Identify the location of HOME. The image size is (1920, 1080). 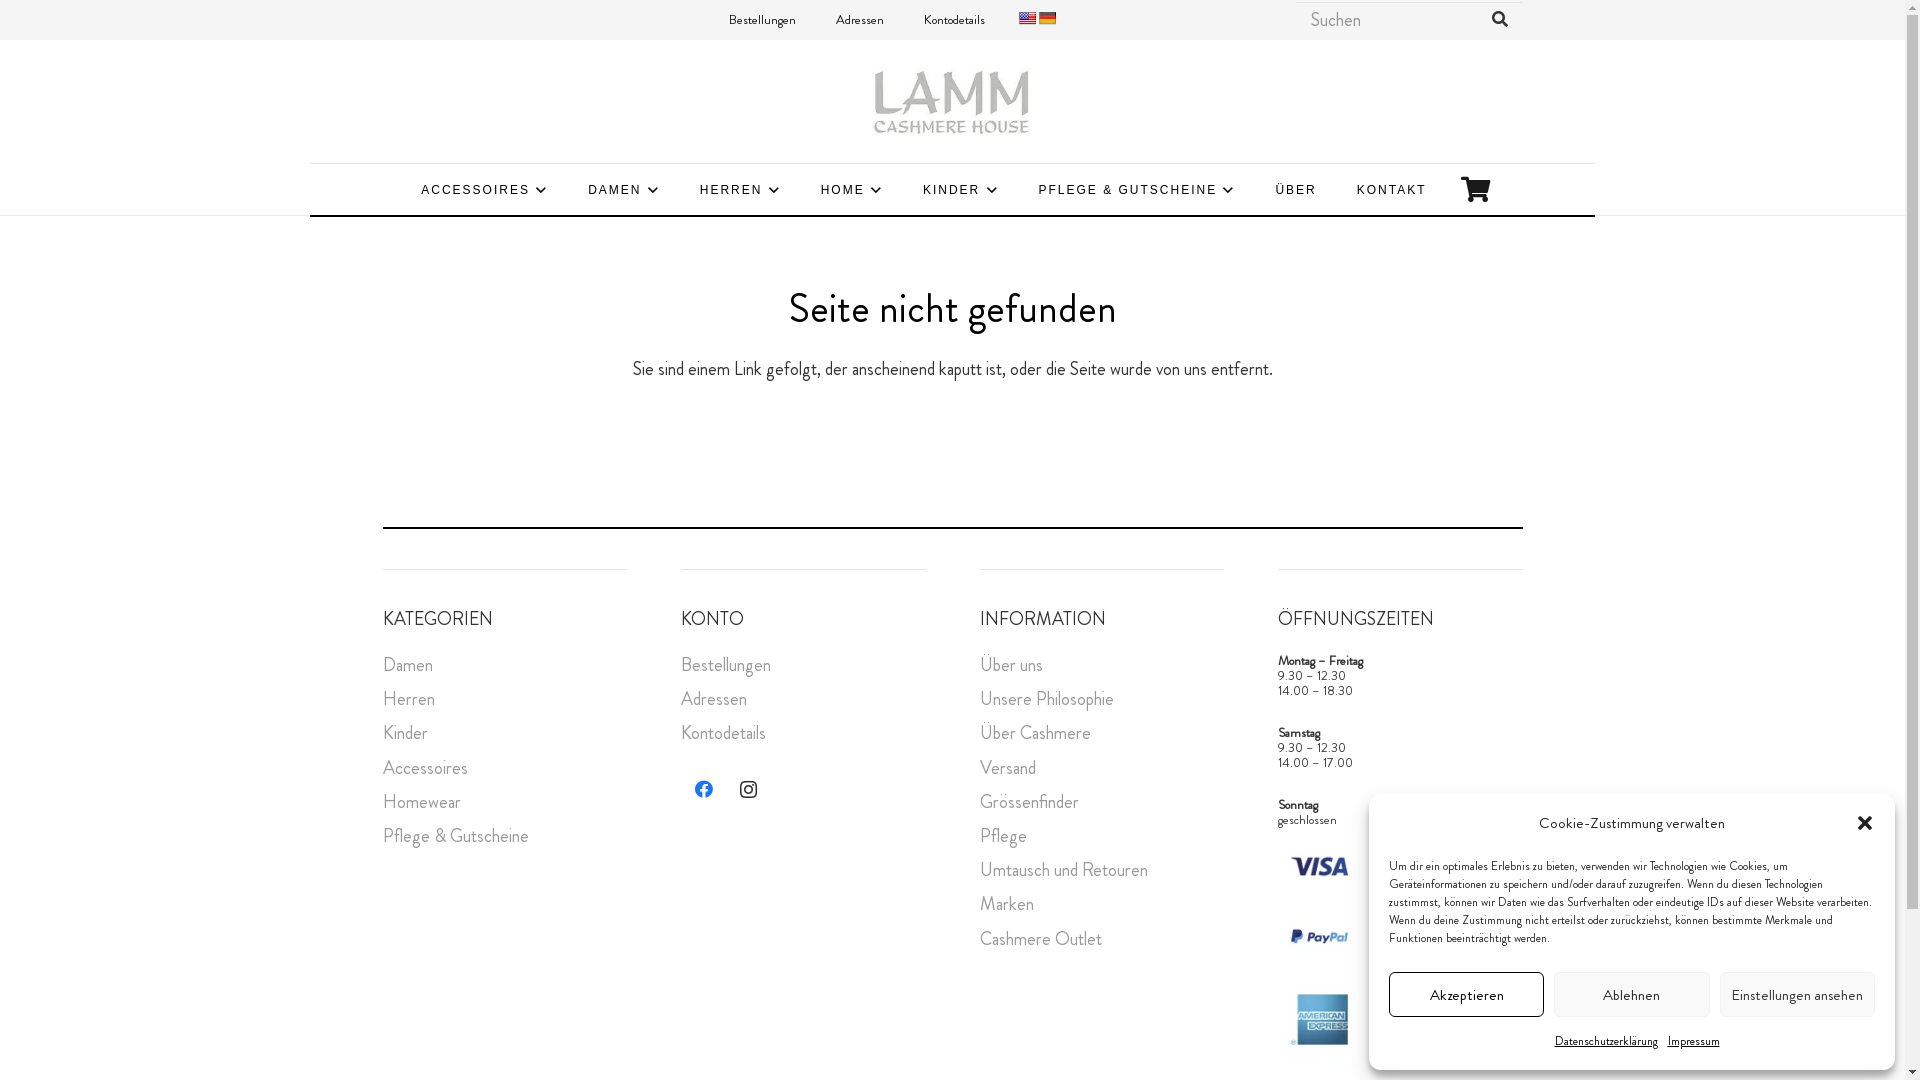
(852, 189).